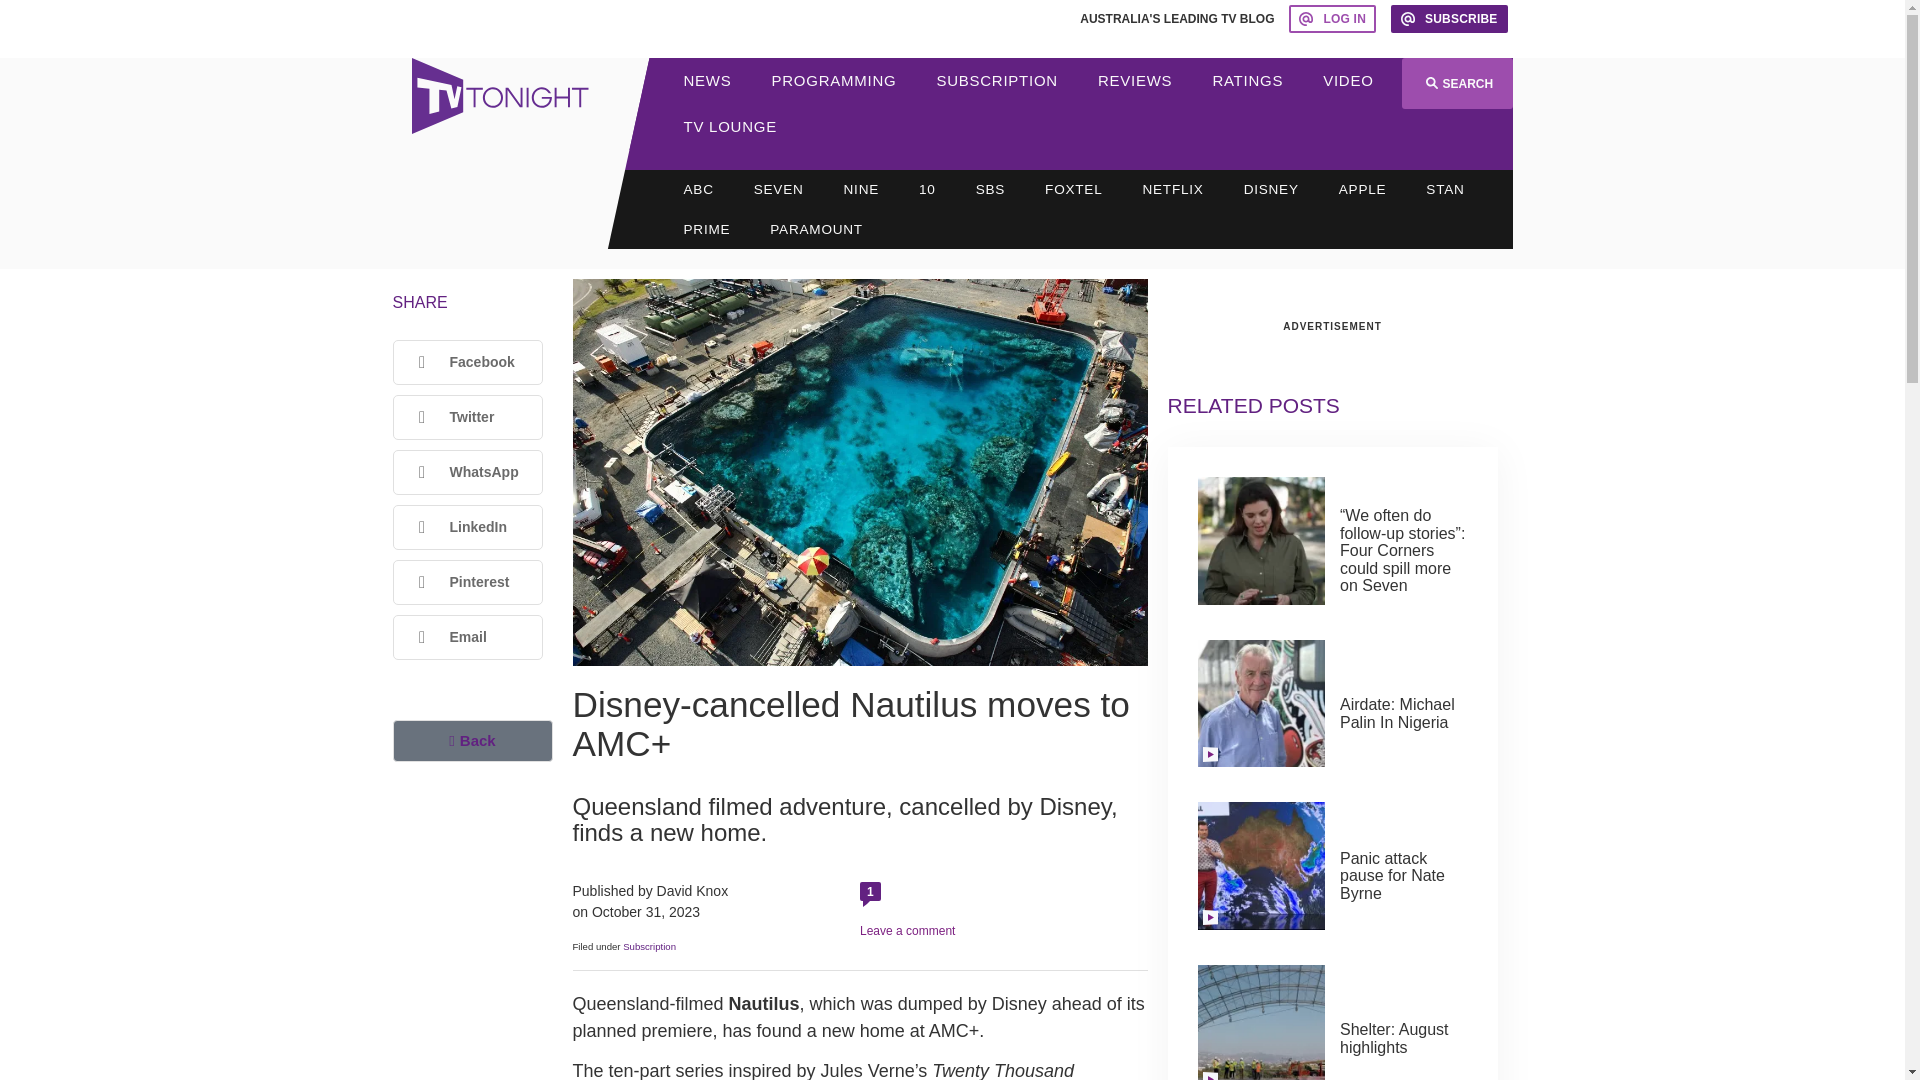 The height and width of the screenshot is (1080, 1920). What do you see at coordinates (1332, 18) in the screenshot?
I see `LOG IN` at bounding box center [1332, 18].